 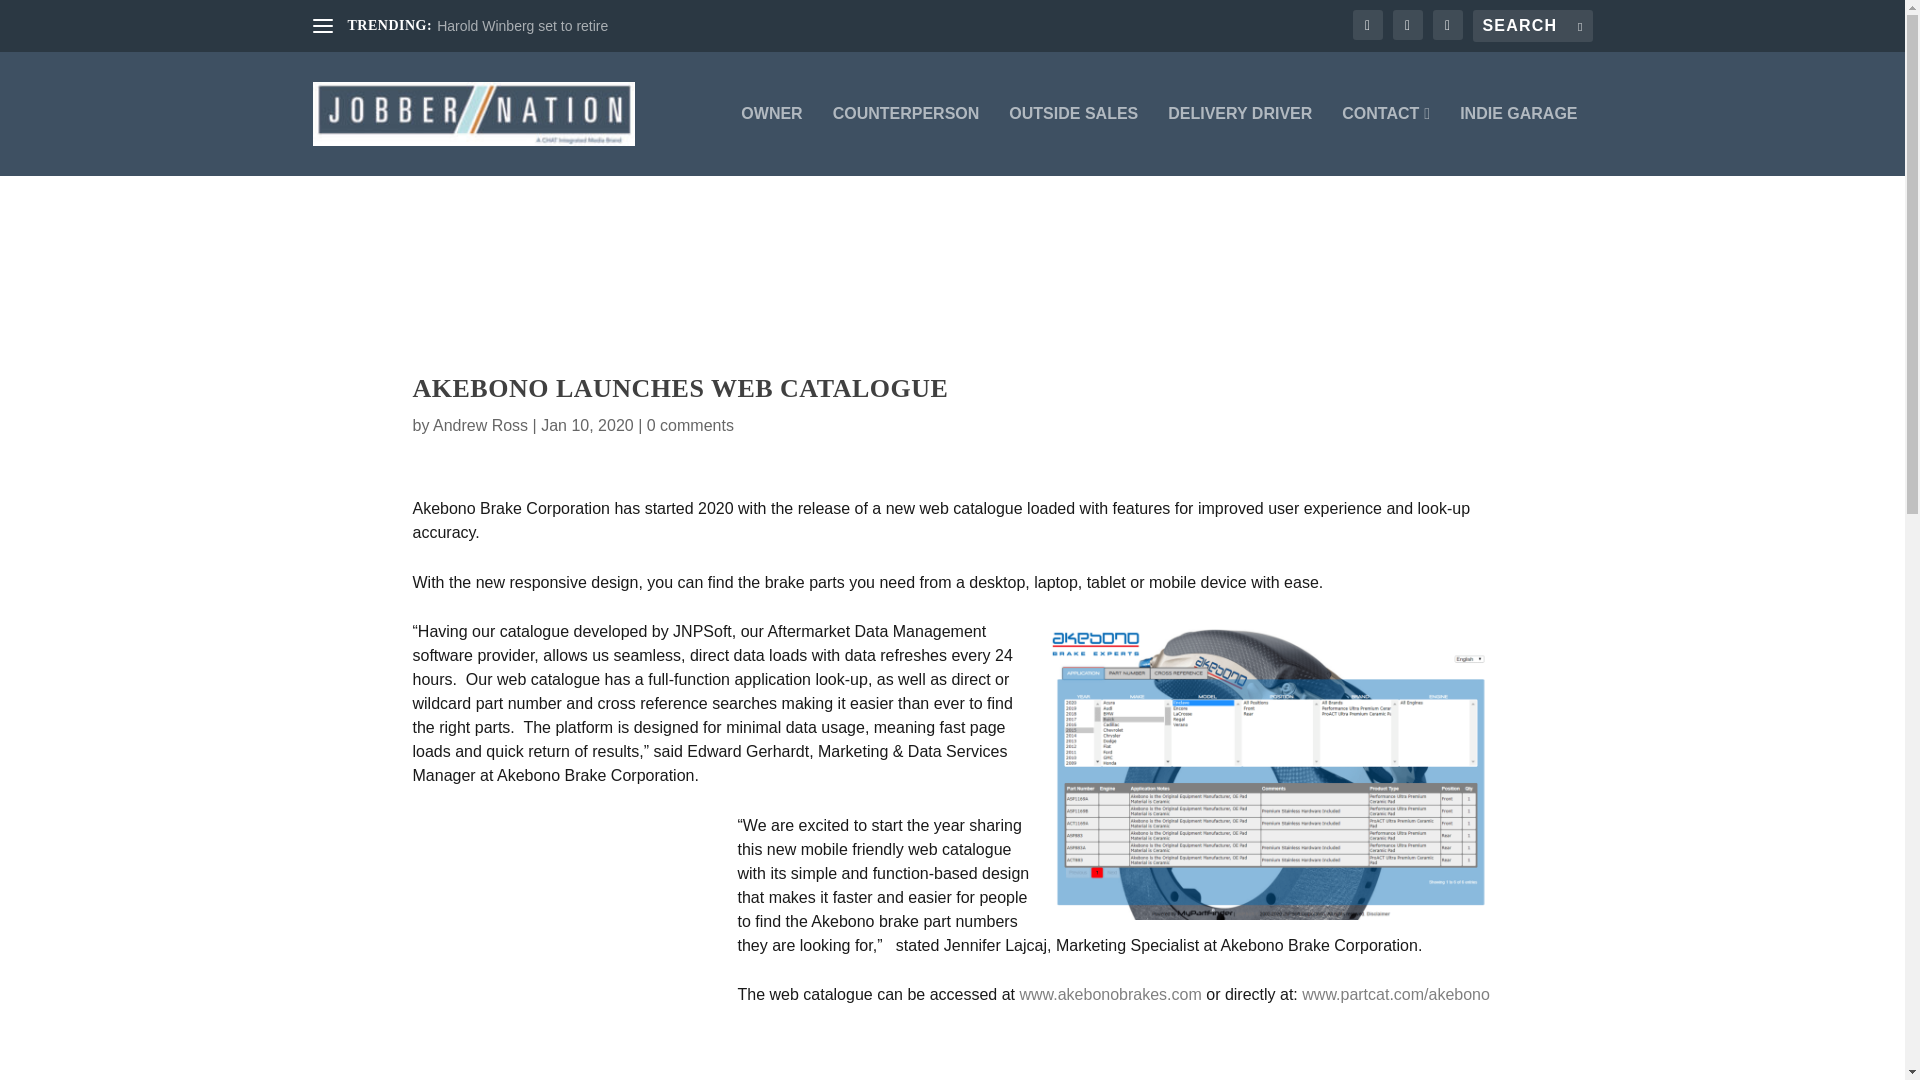 I want to click on INDIE GARAGE, so click(x=1518, y=140).